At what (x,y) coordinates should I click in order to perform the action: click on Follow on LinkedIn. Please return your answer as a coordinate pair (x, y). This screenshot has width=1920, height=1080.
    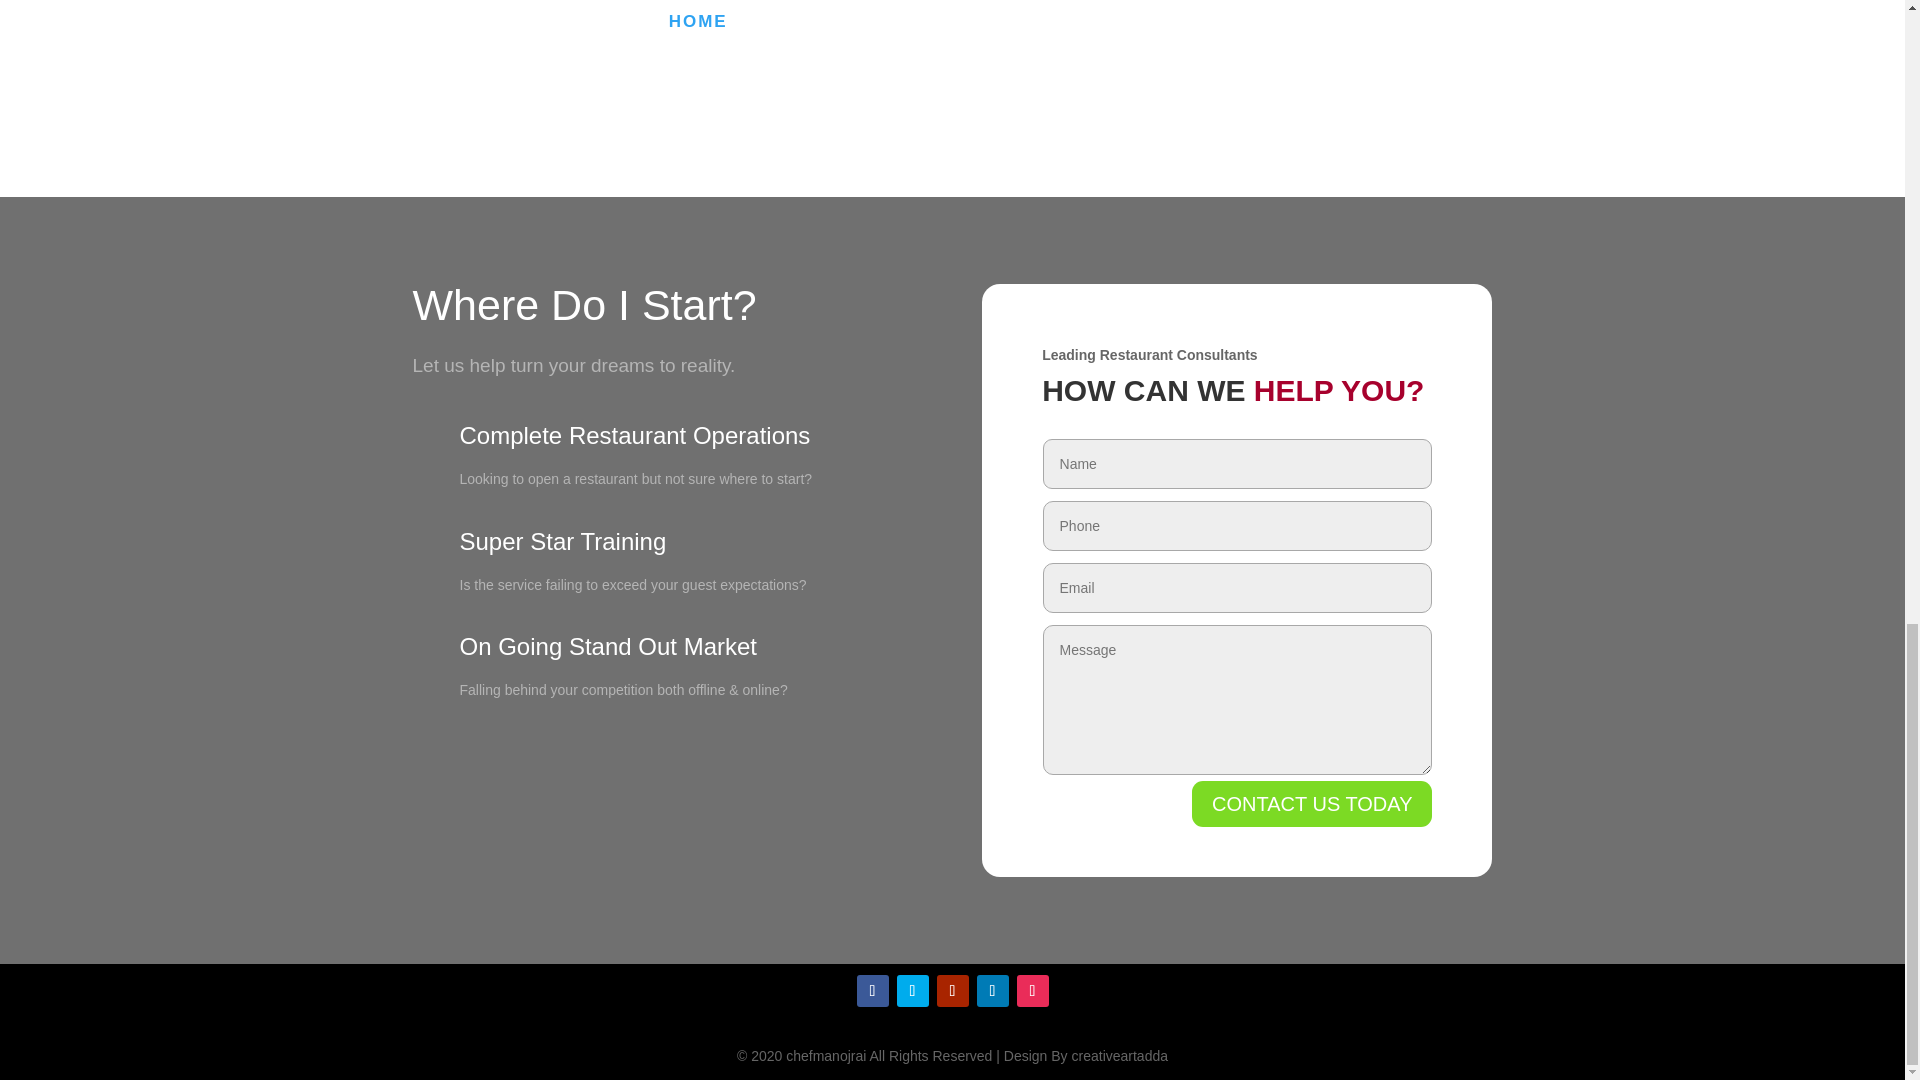
    Looking at the image, I should click on (992, 990).